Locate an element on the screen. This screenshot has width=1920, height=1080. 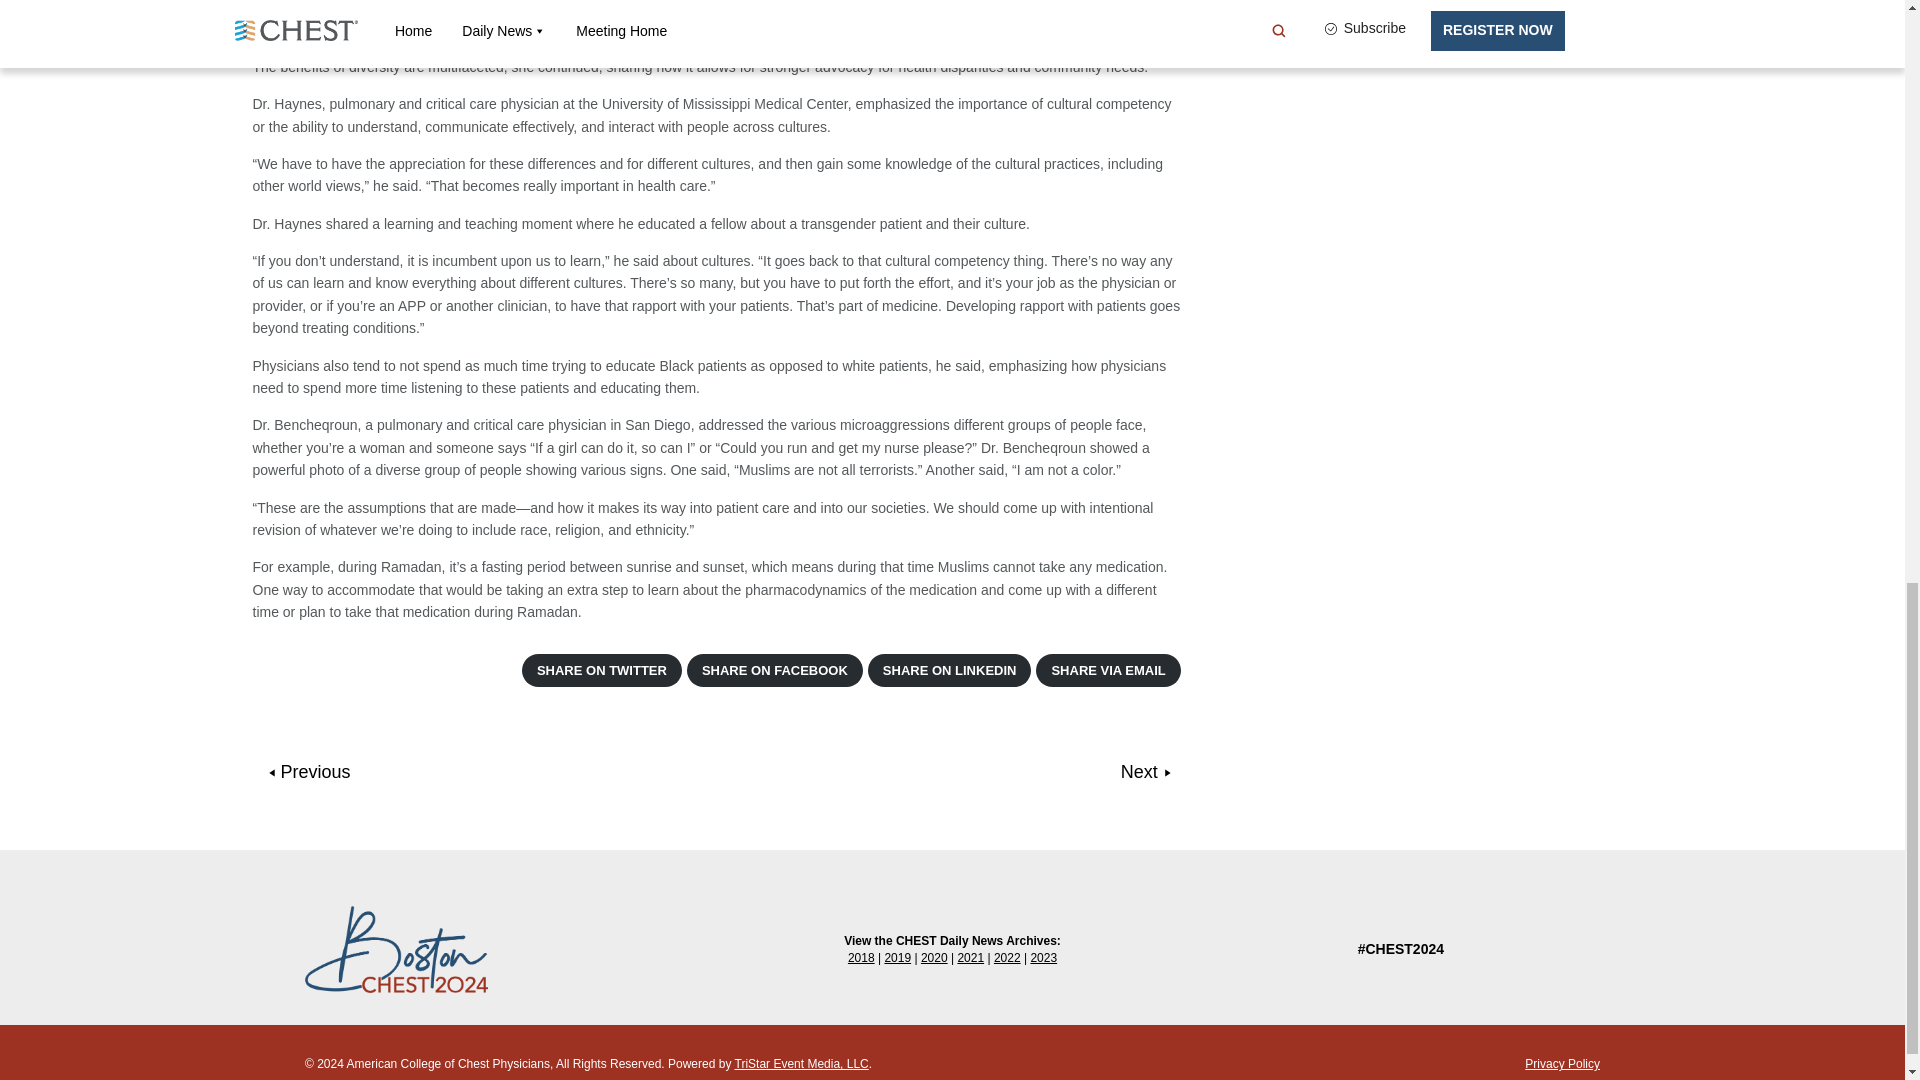
Privacy Policy is located at coordinates (1562, 1064).